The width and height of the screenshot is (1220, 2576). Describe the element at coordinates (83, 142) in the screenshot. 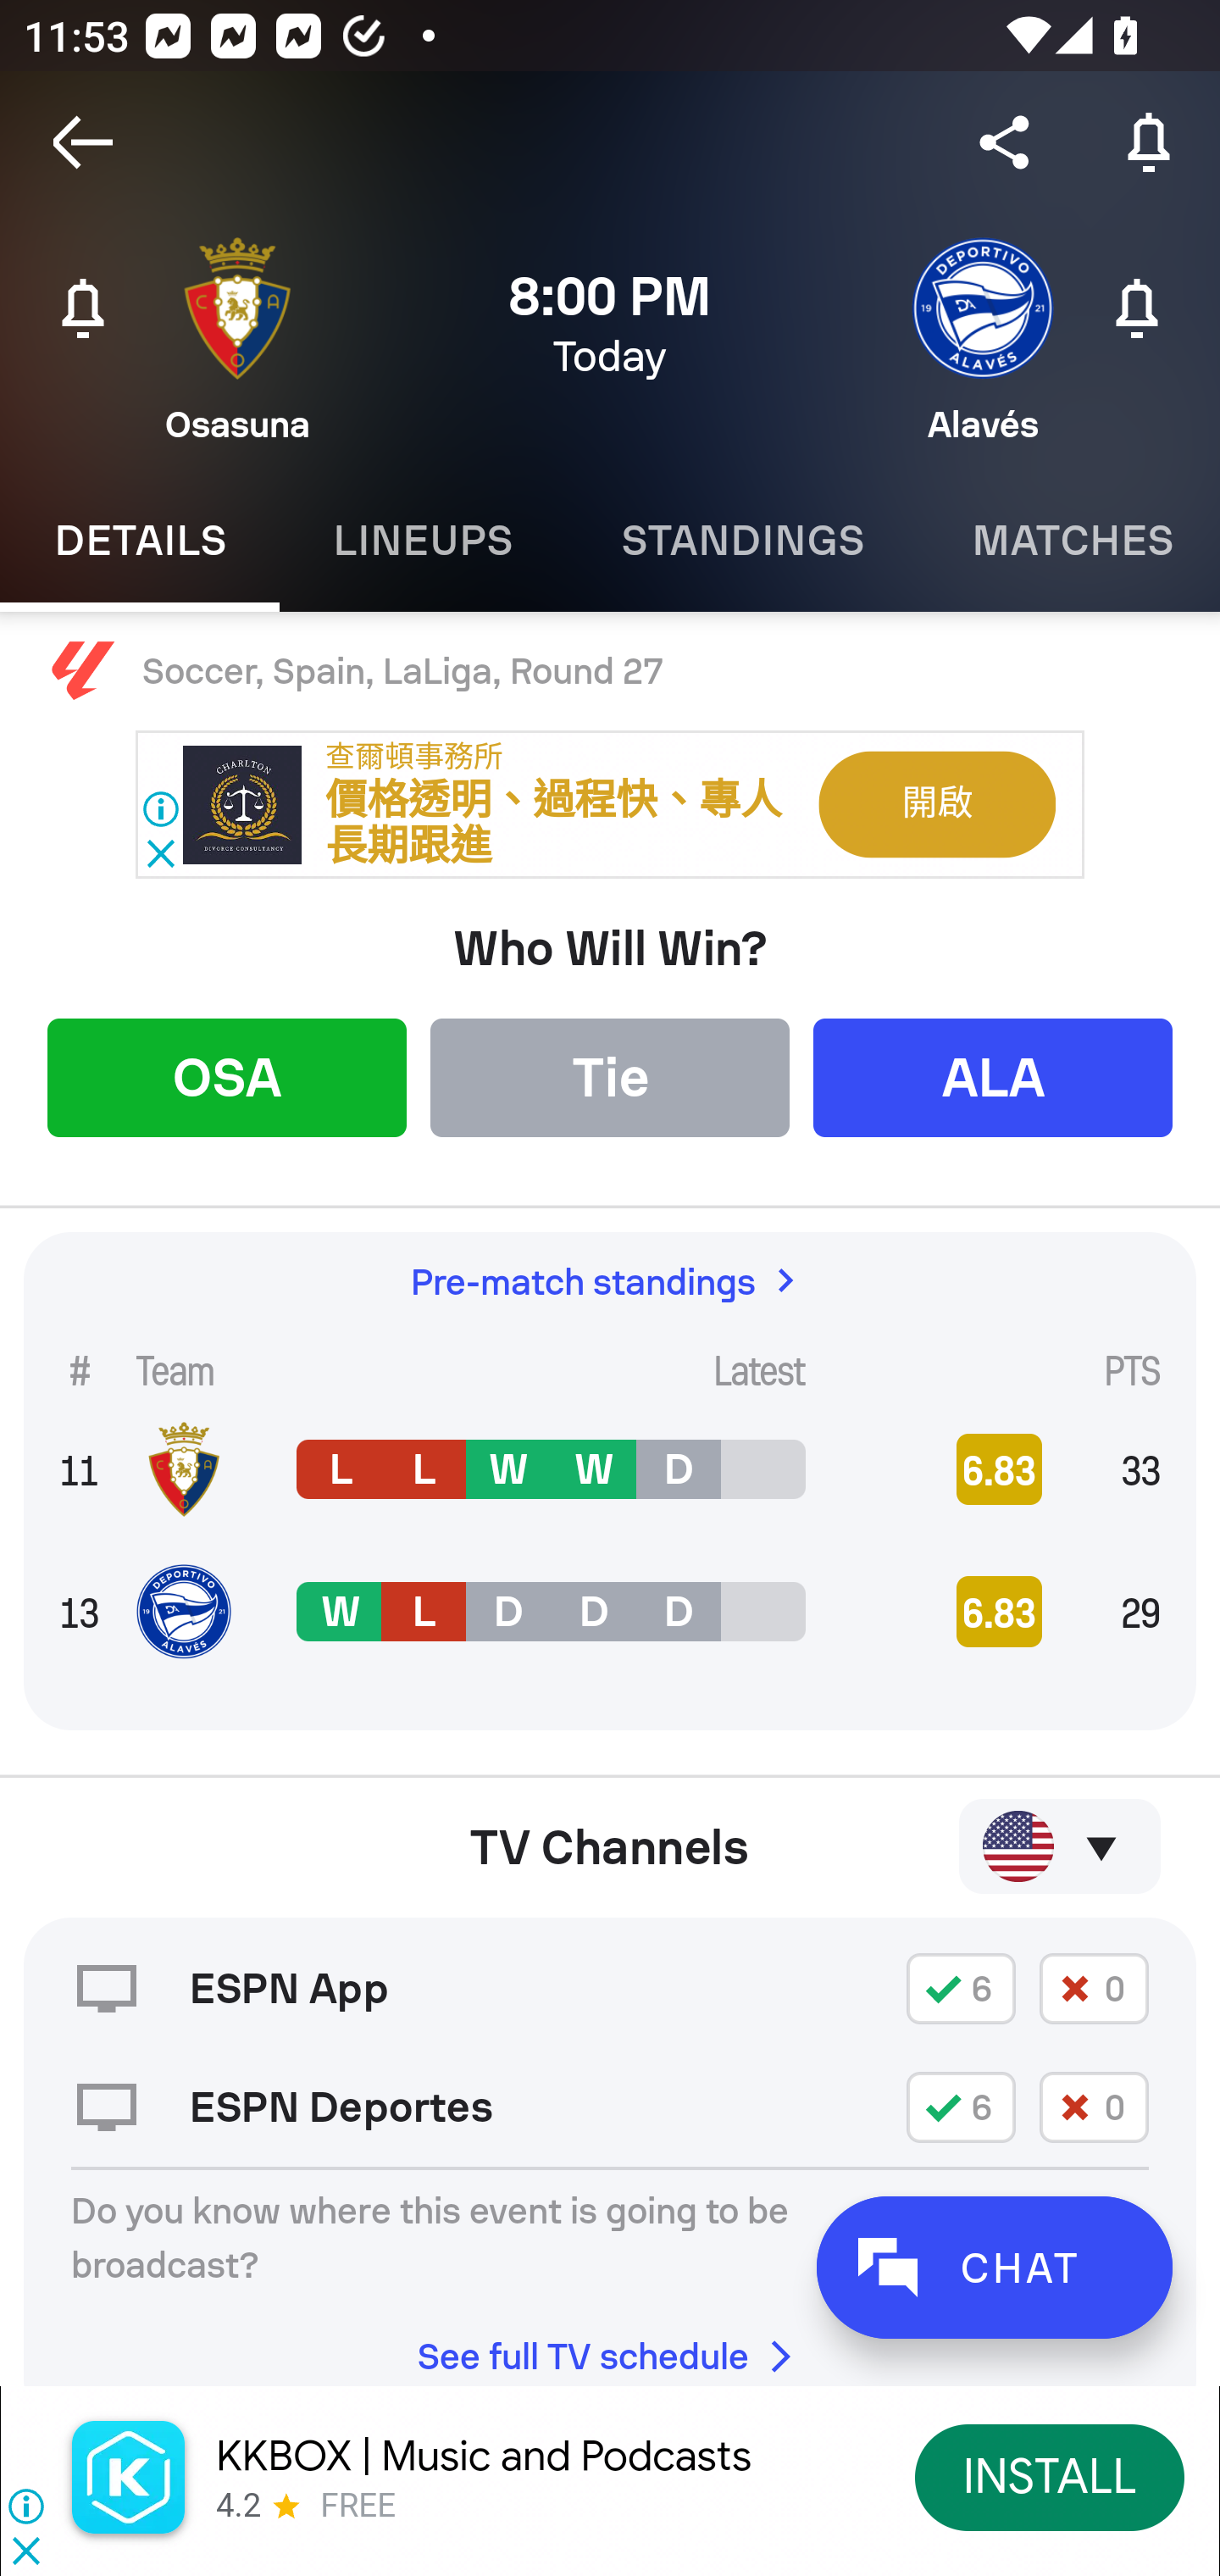

I see `Navigate up` at that location.